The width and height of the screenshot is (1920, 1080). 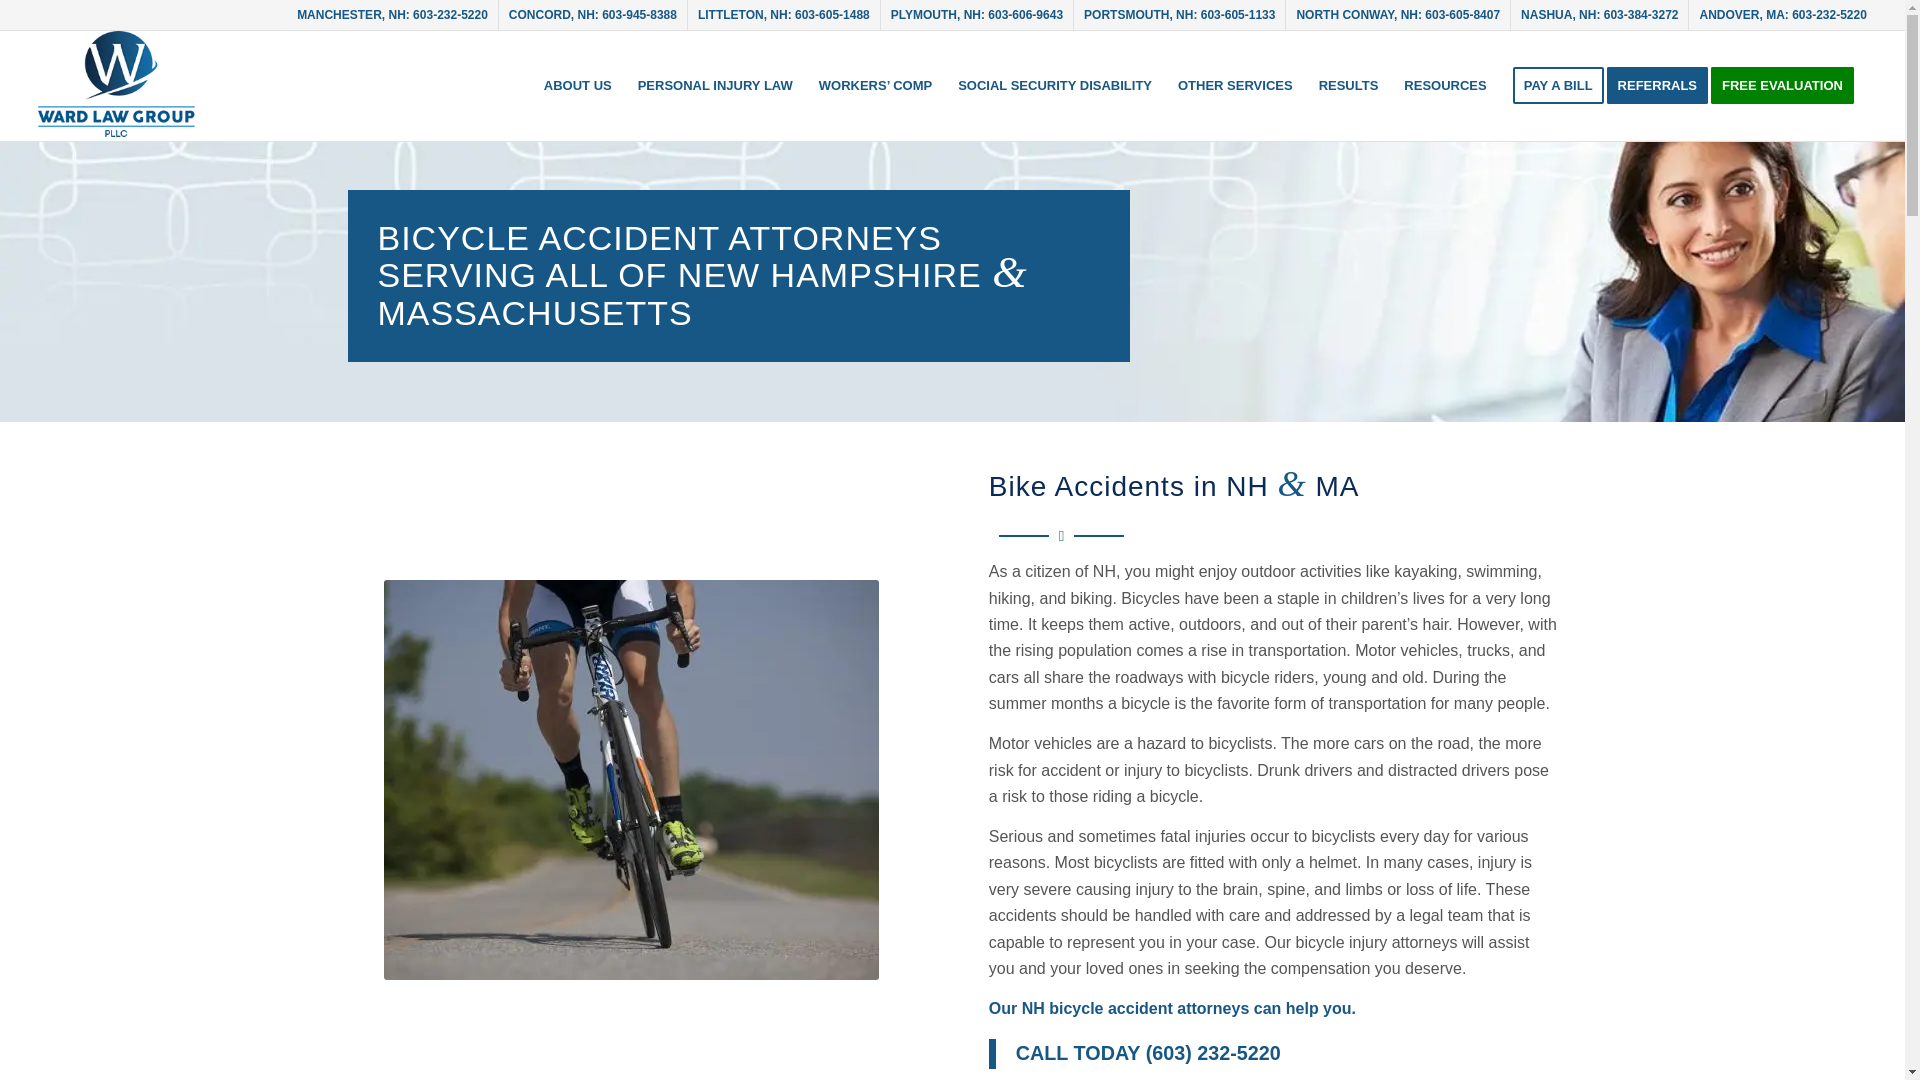 I want to click on OTHER SERVICES, so click(x=1235, y=86).